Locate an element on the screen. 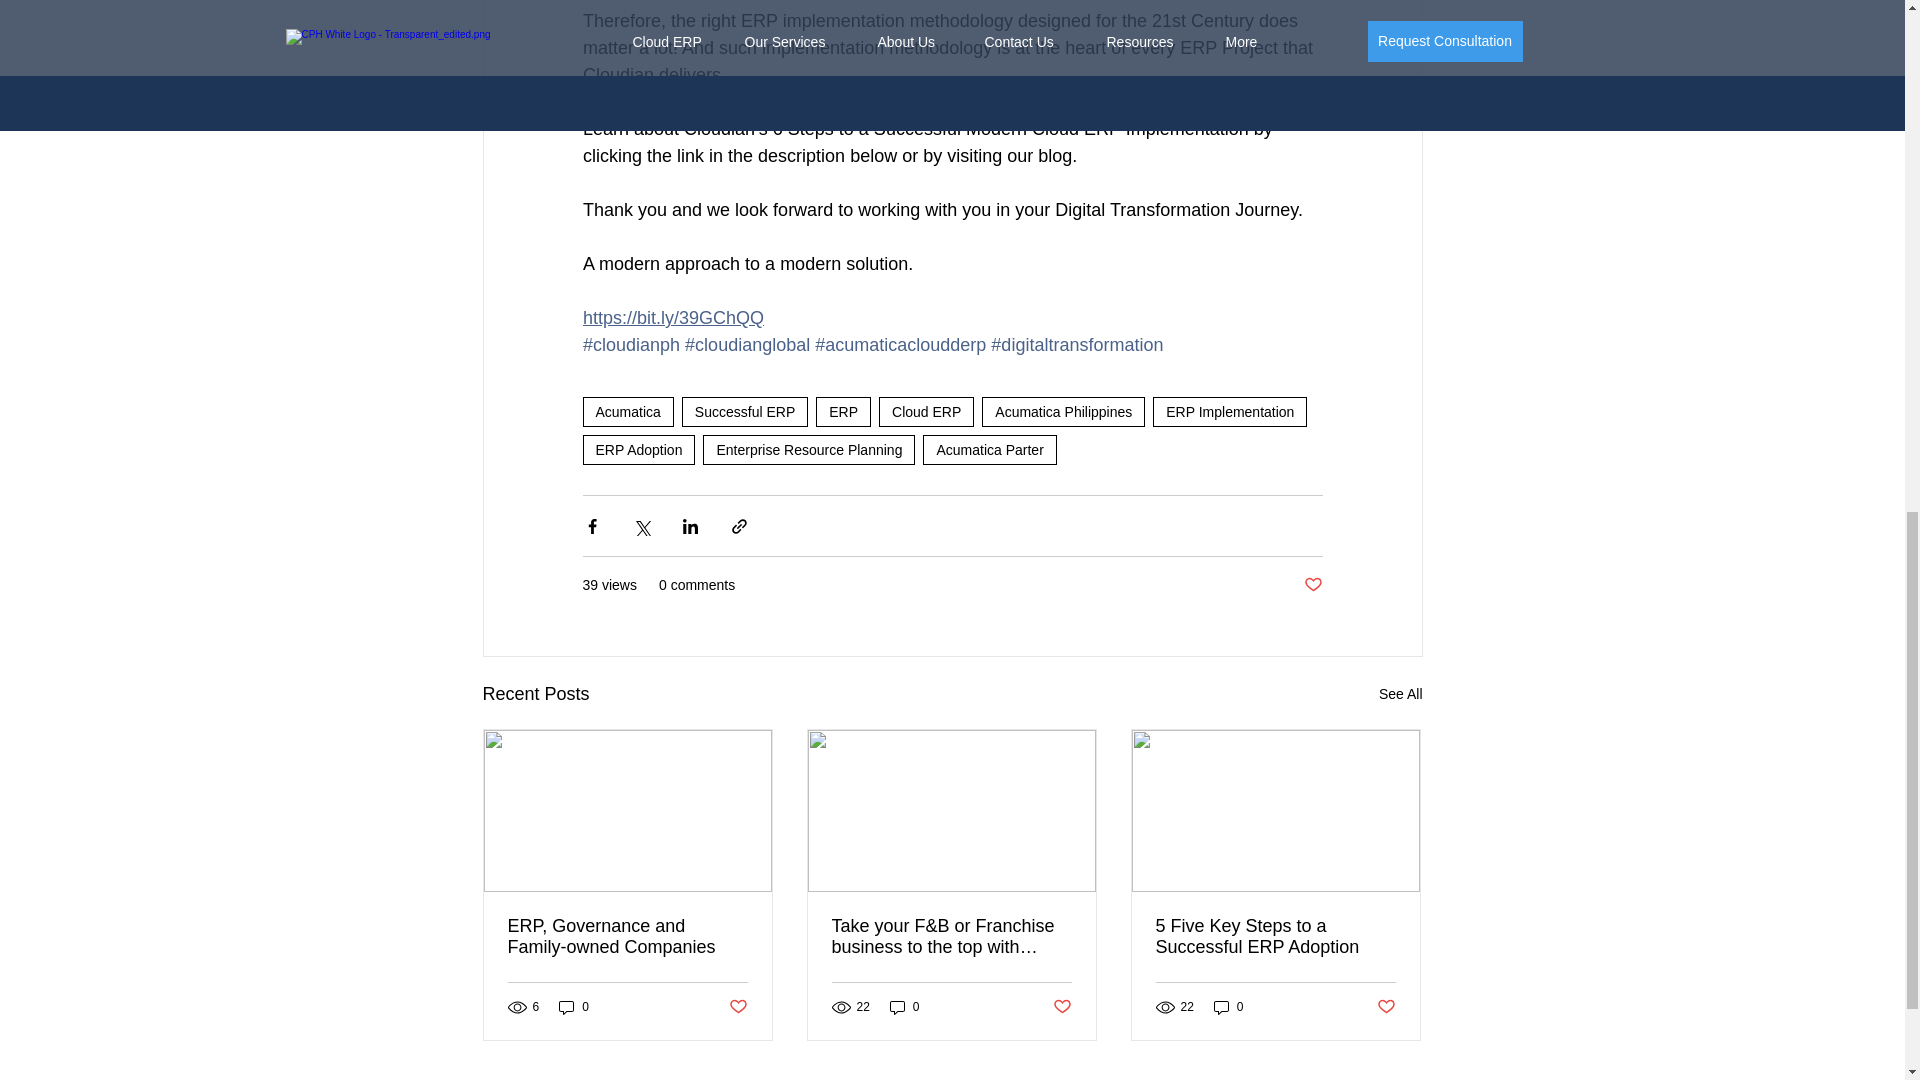 The width and height of the screenshot is (1920, 1080). Acumatica Parter is located at coordinates (990, 450).